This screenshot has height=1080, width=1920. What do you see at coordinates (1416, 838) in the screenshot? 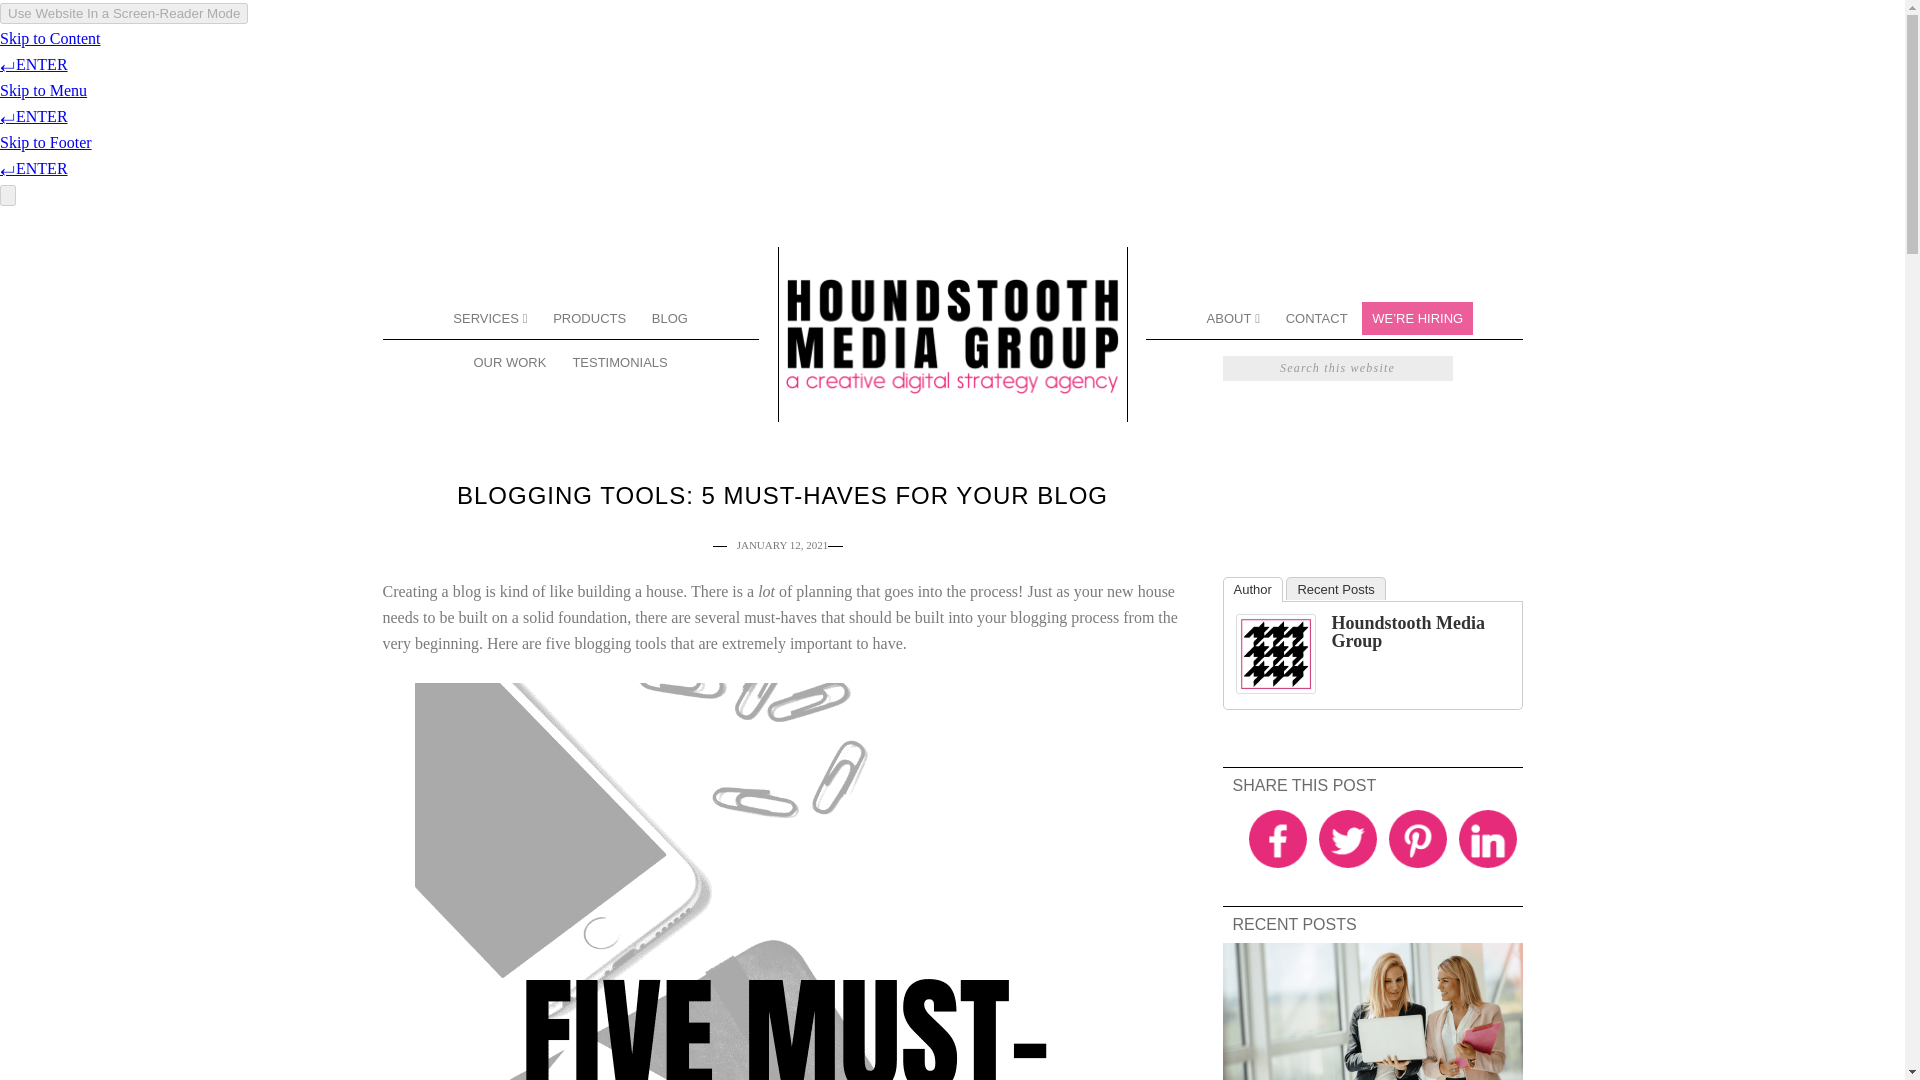
I see `pinterest` at bounding box center [1416, 838].